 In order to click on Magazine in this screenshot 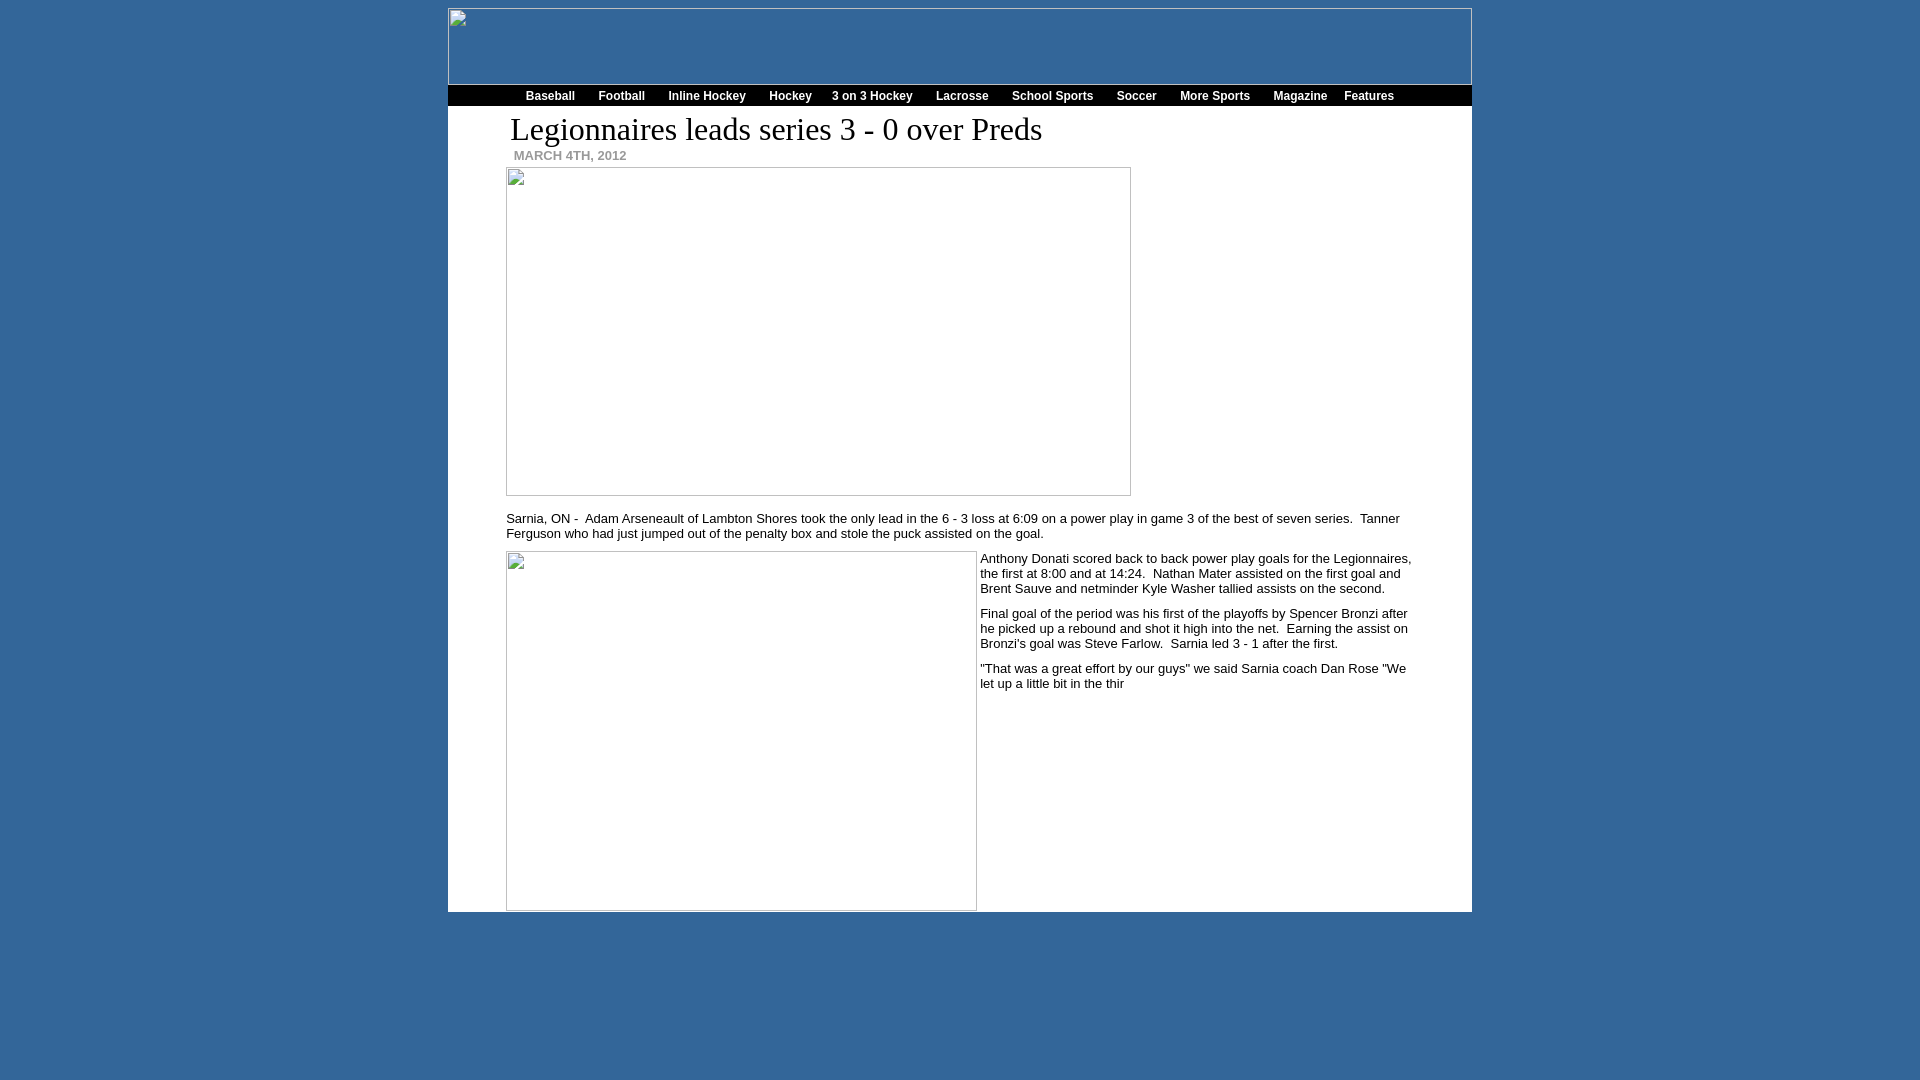, I will do `click(1299, 94)`.